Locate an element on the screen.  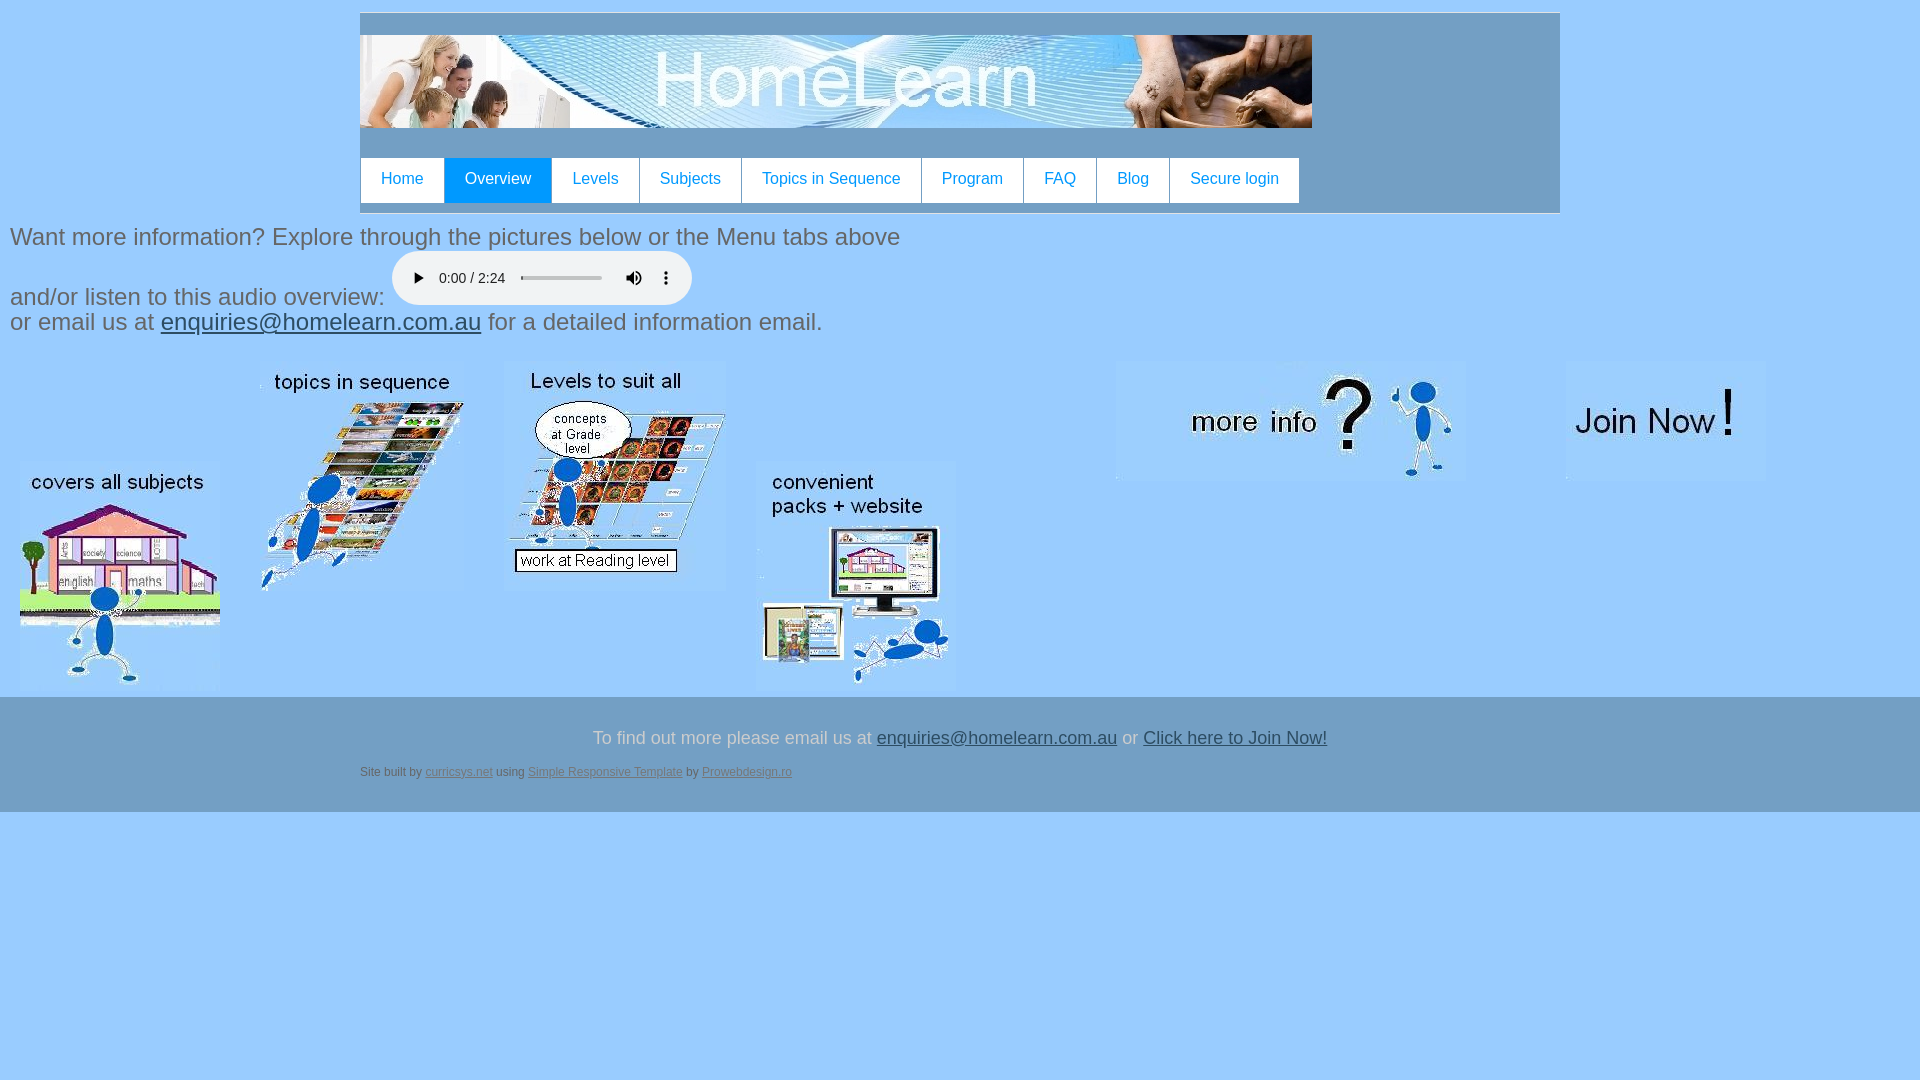
Click here to Join up is located at coordinates (1666, 421).